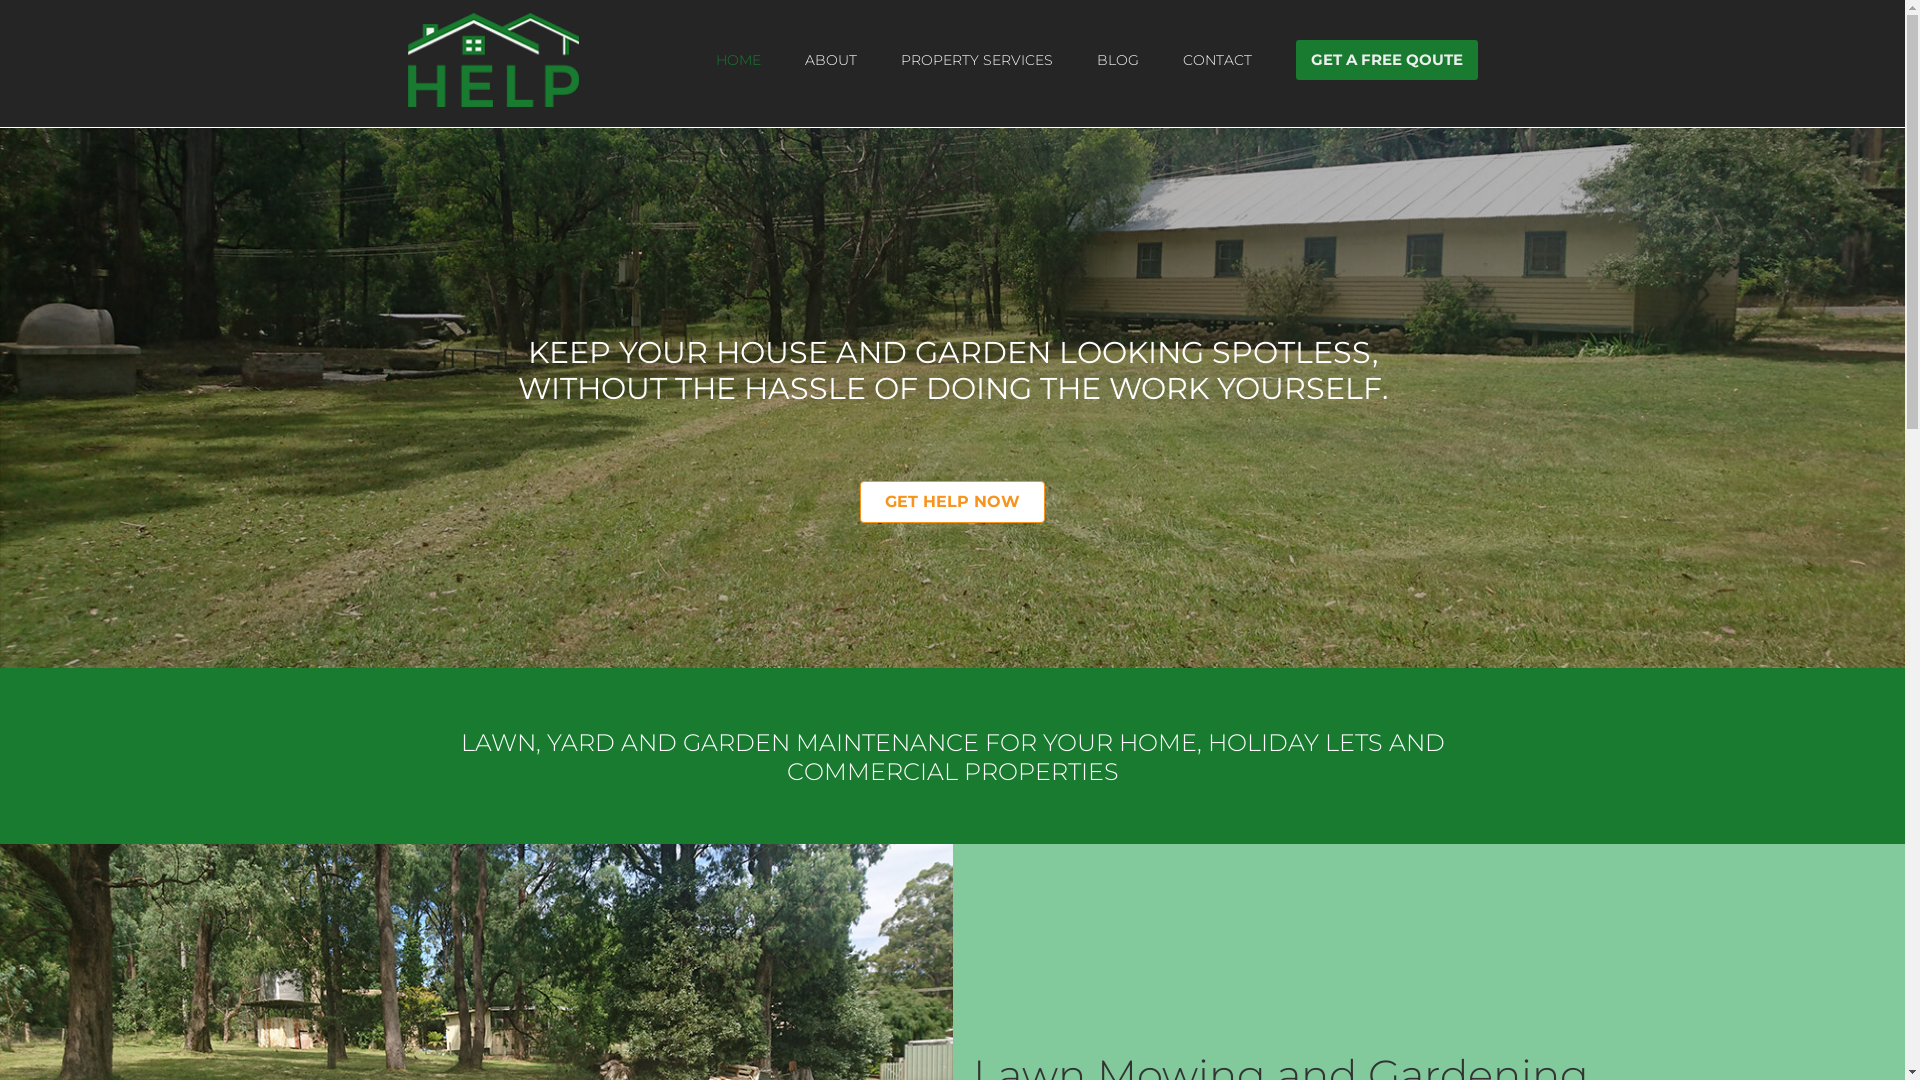 The image size is (1920, 1080). What do you see at coordinates (830, 50) in the screenshot?
I see `ABOUT` at bounding box center [830, 50].